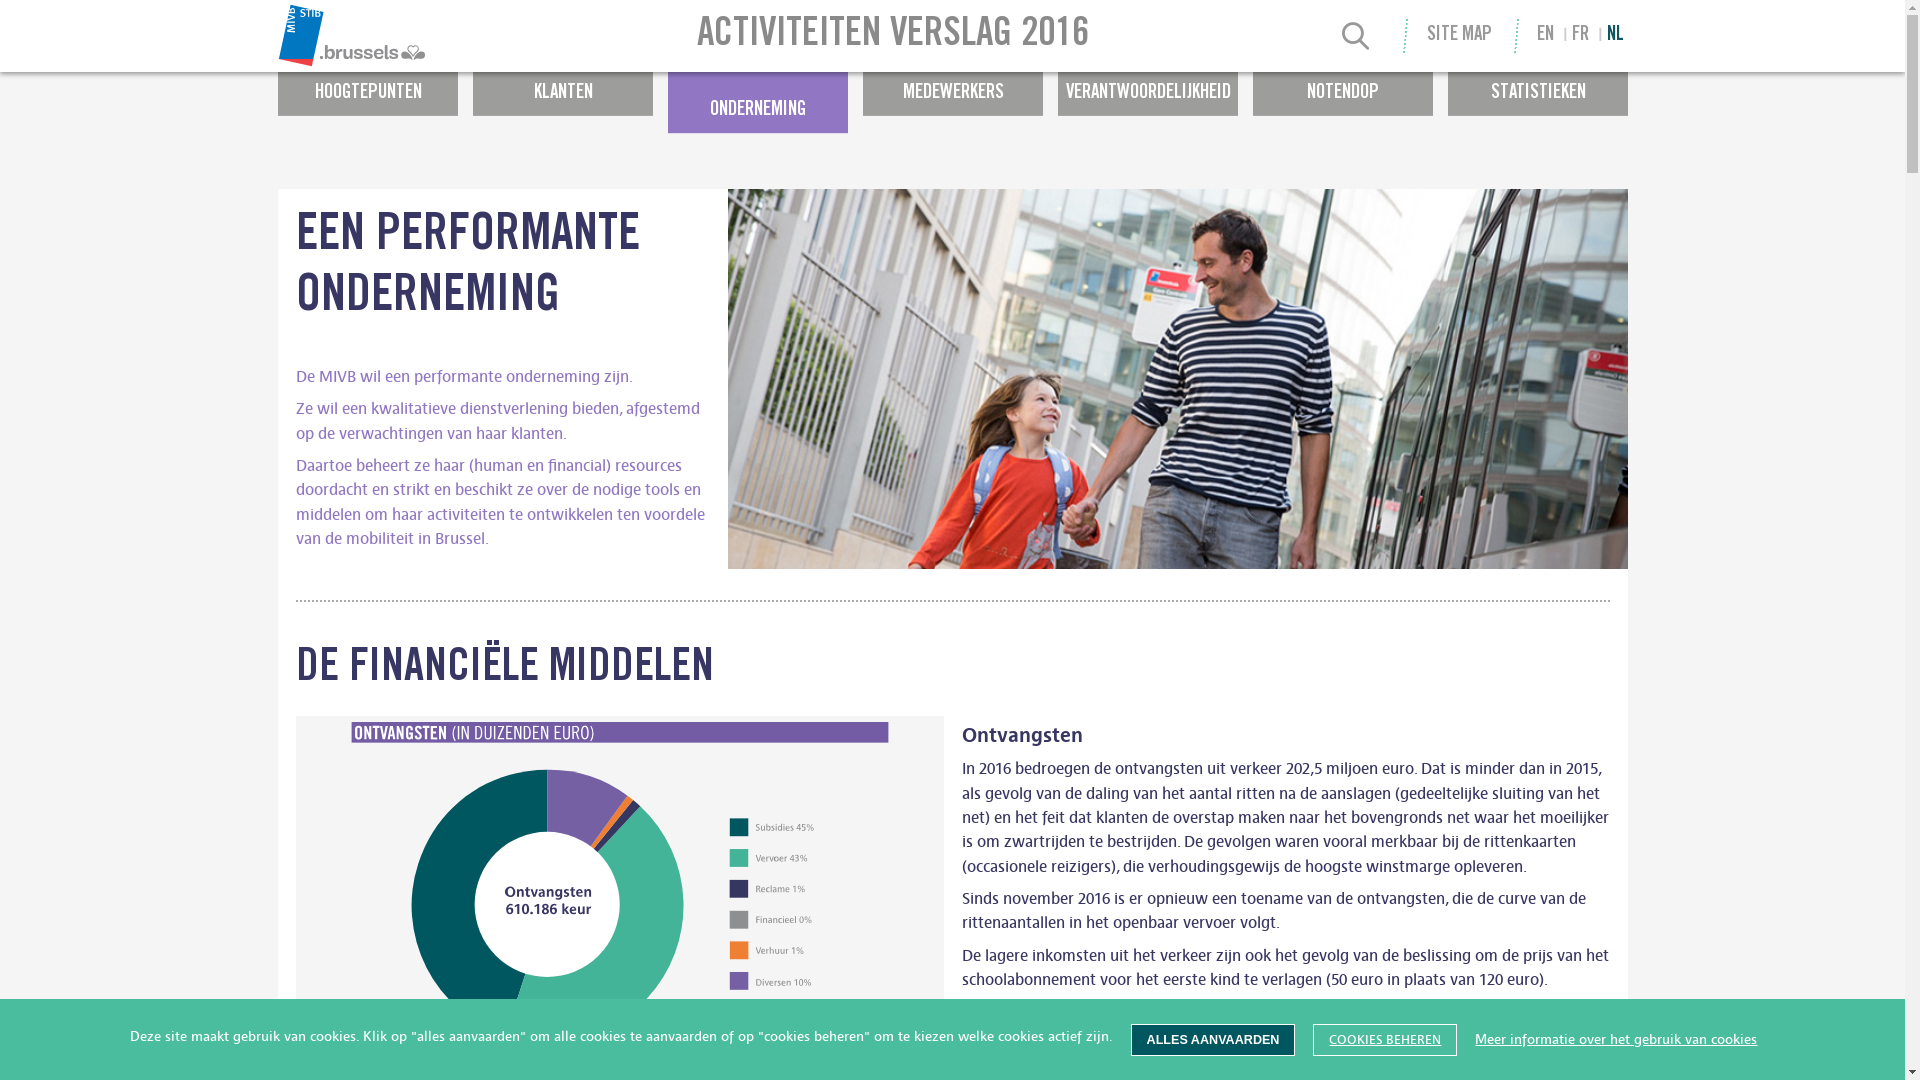 The width and height of the screenshot is (1920, 1080). Describe the element at coordinates (1356, 39) in the screenshot. I see `Search` at that location.